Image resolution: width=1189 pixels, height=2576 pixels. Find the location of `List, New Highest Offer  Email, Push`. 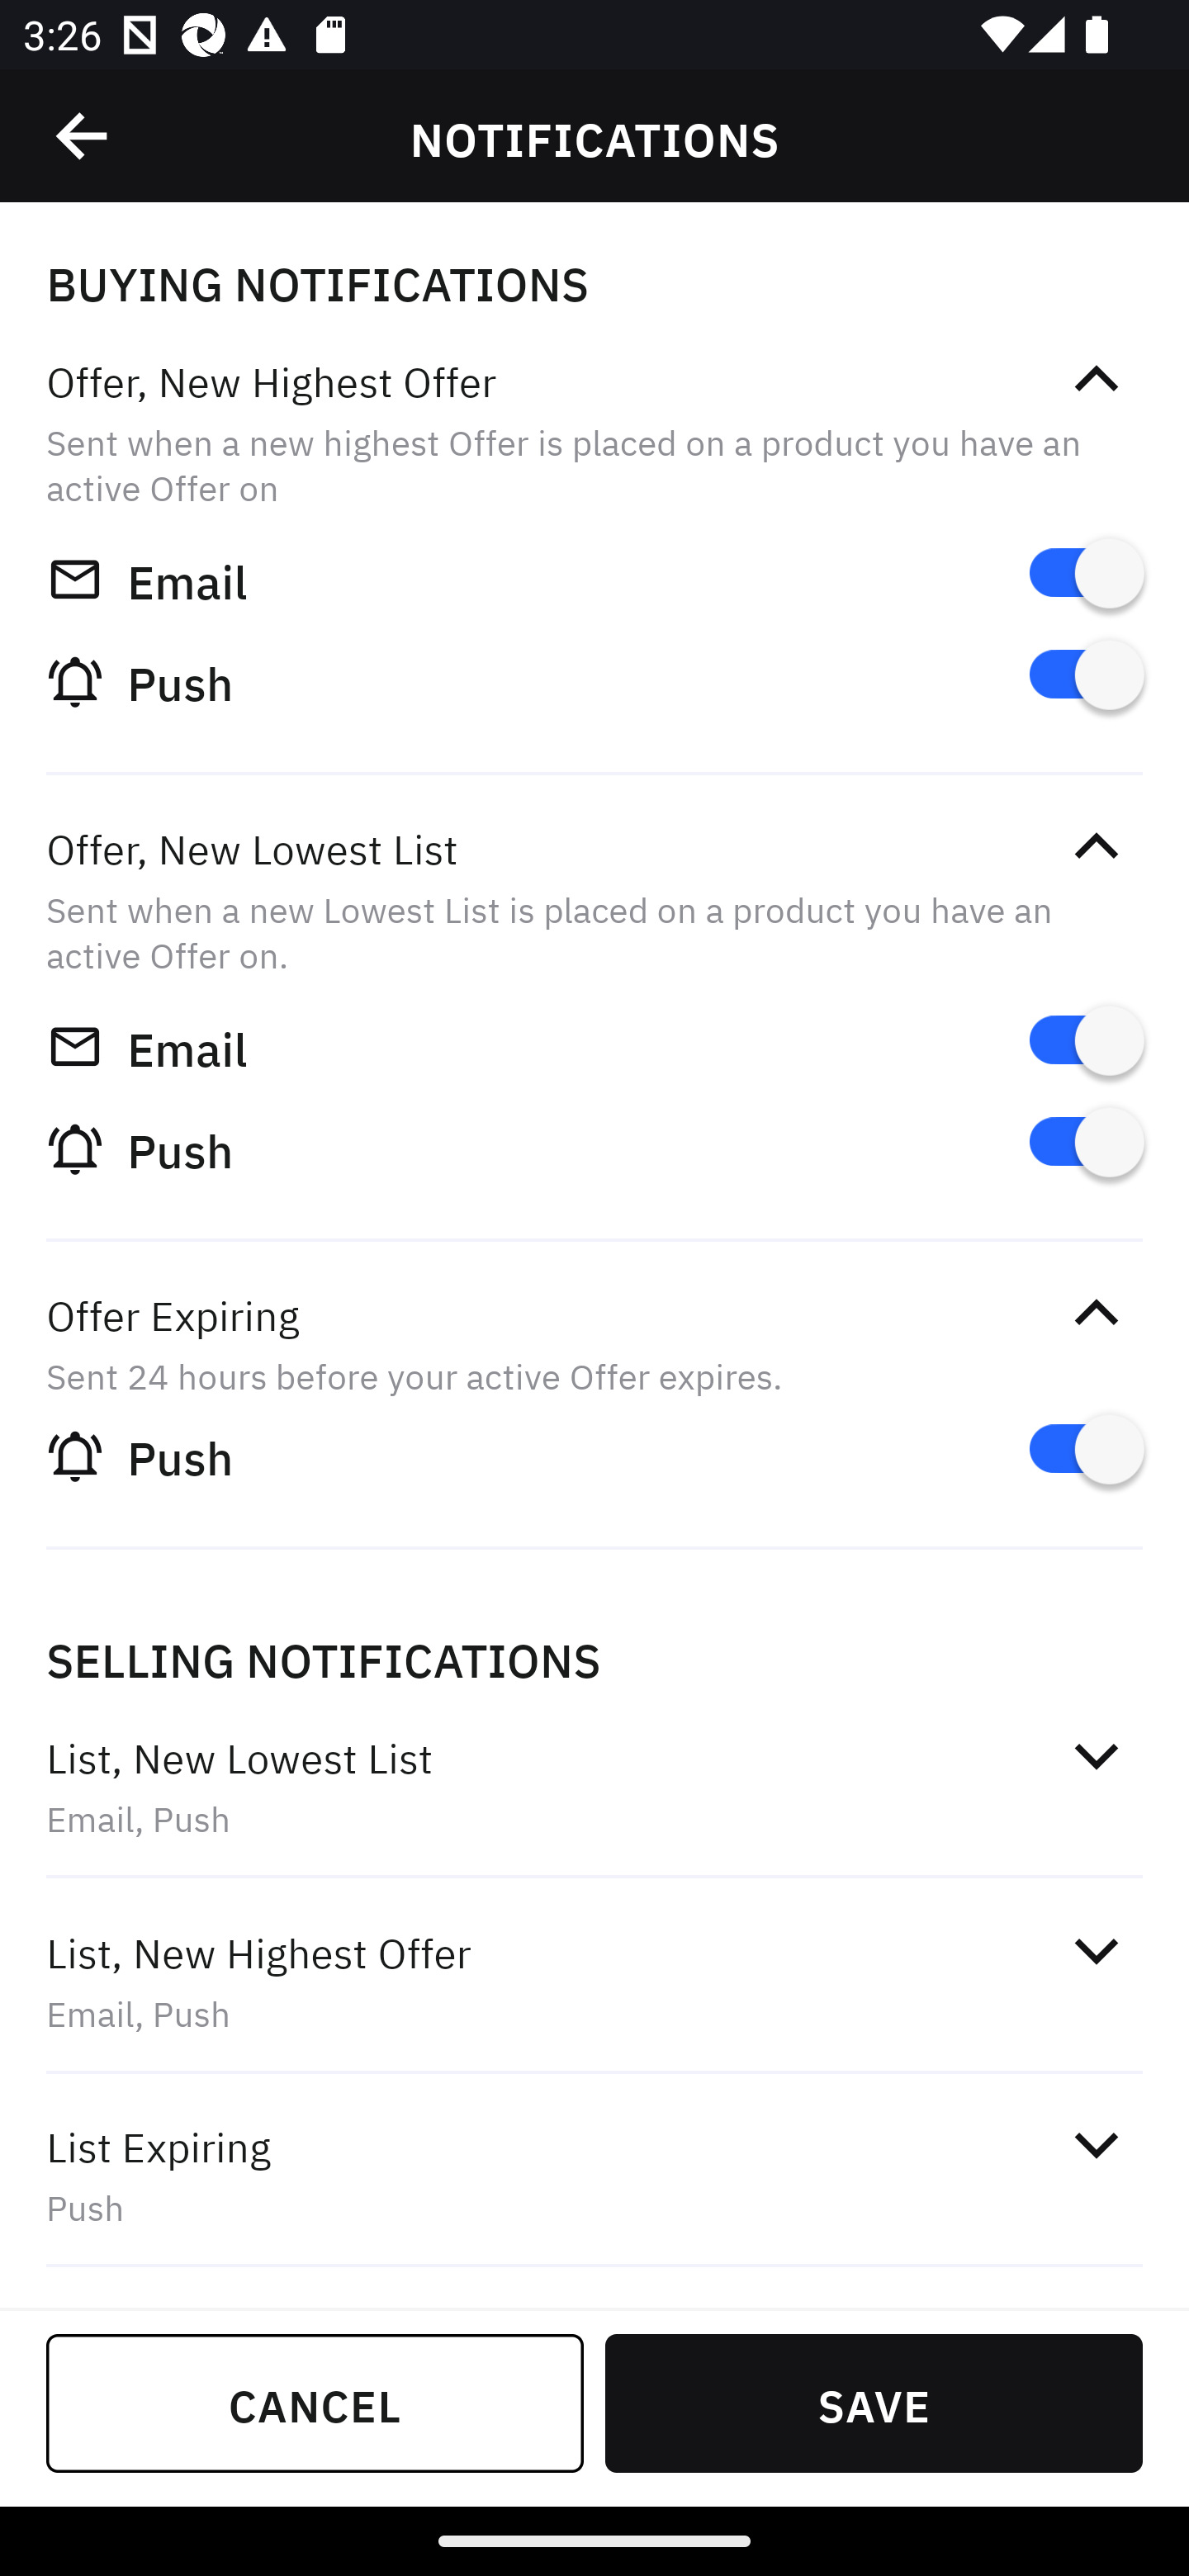

List, New Highest Offer  Email, Push is located at coordinates (594, 1982).